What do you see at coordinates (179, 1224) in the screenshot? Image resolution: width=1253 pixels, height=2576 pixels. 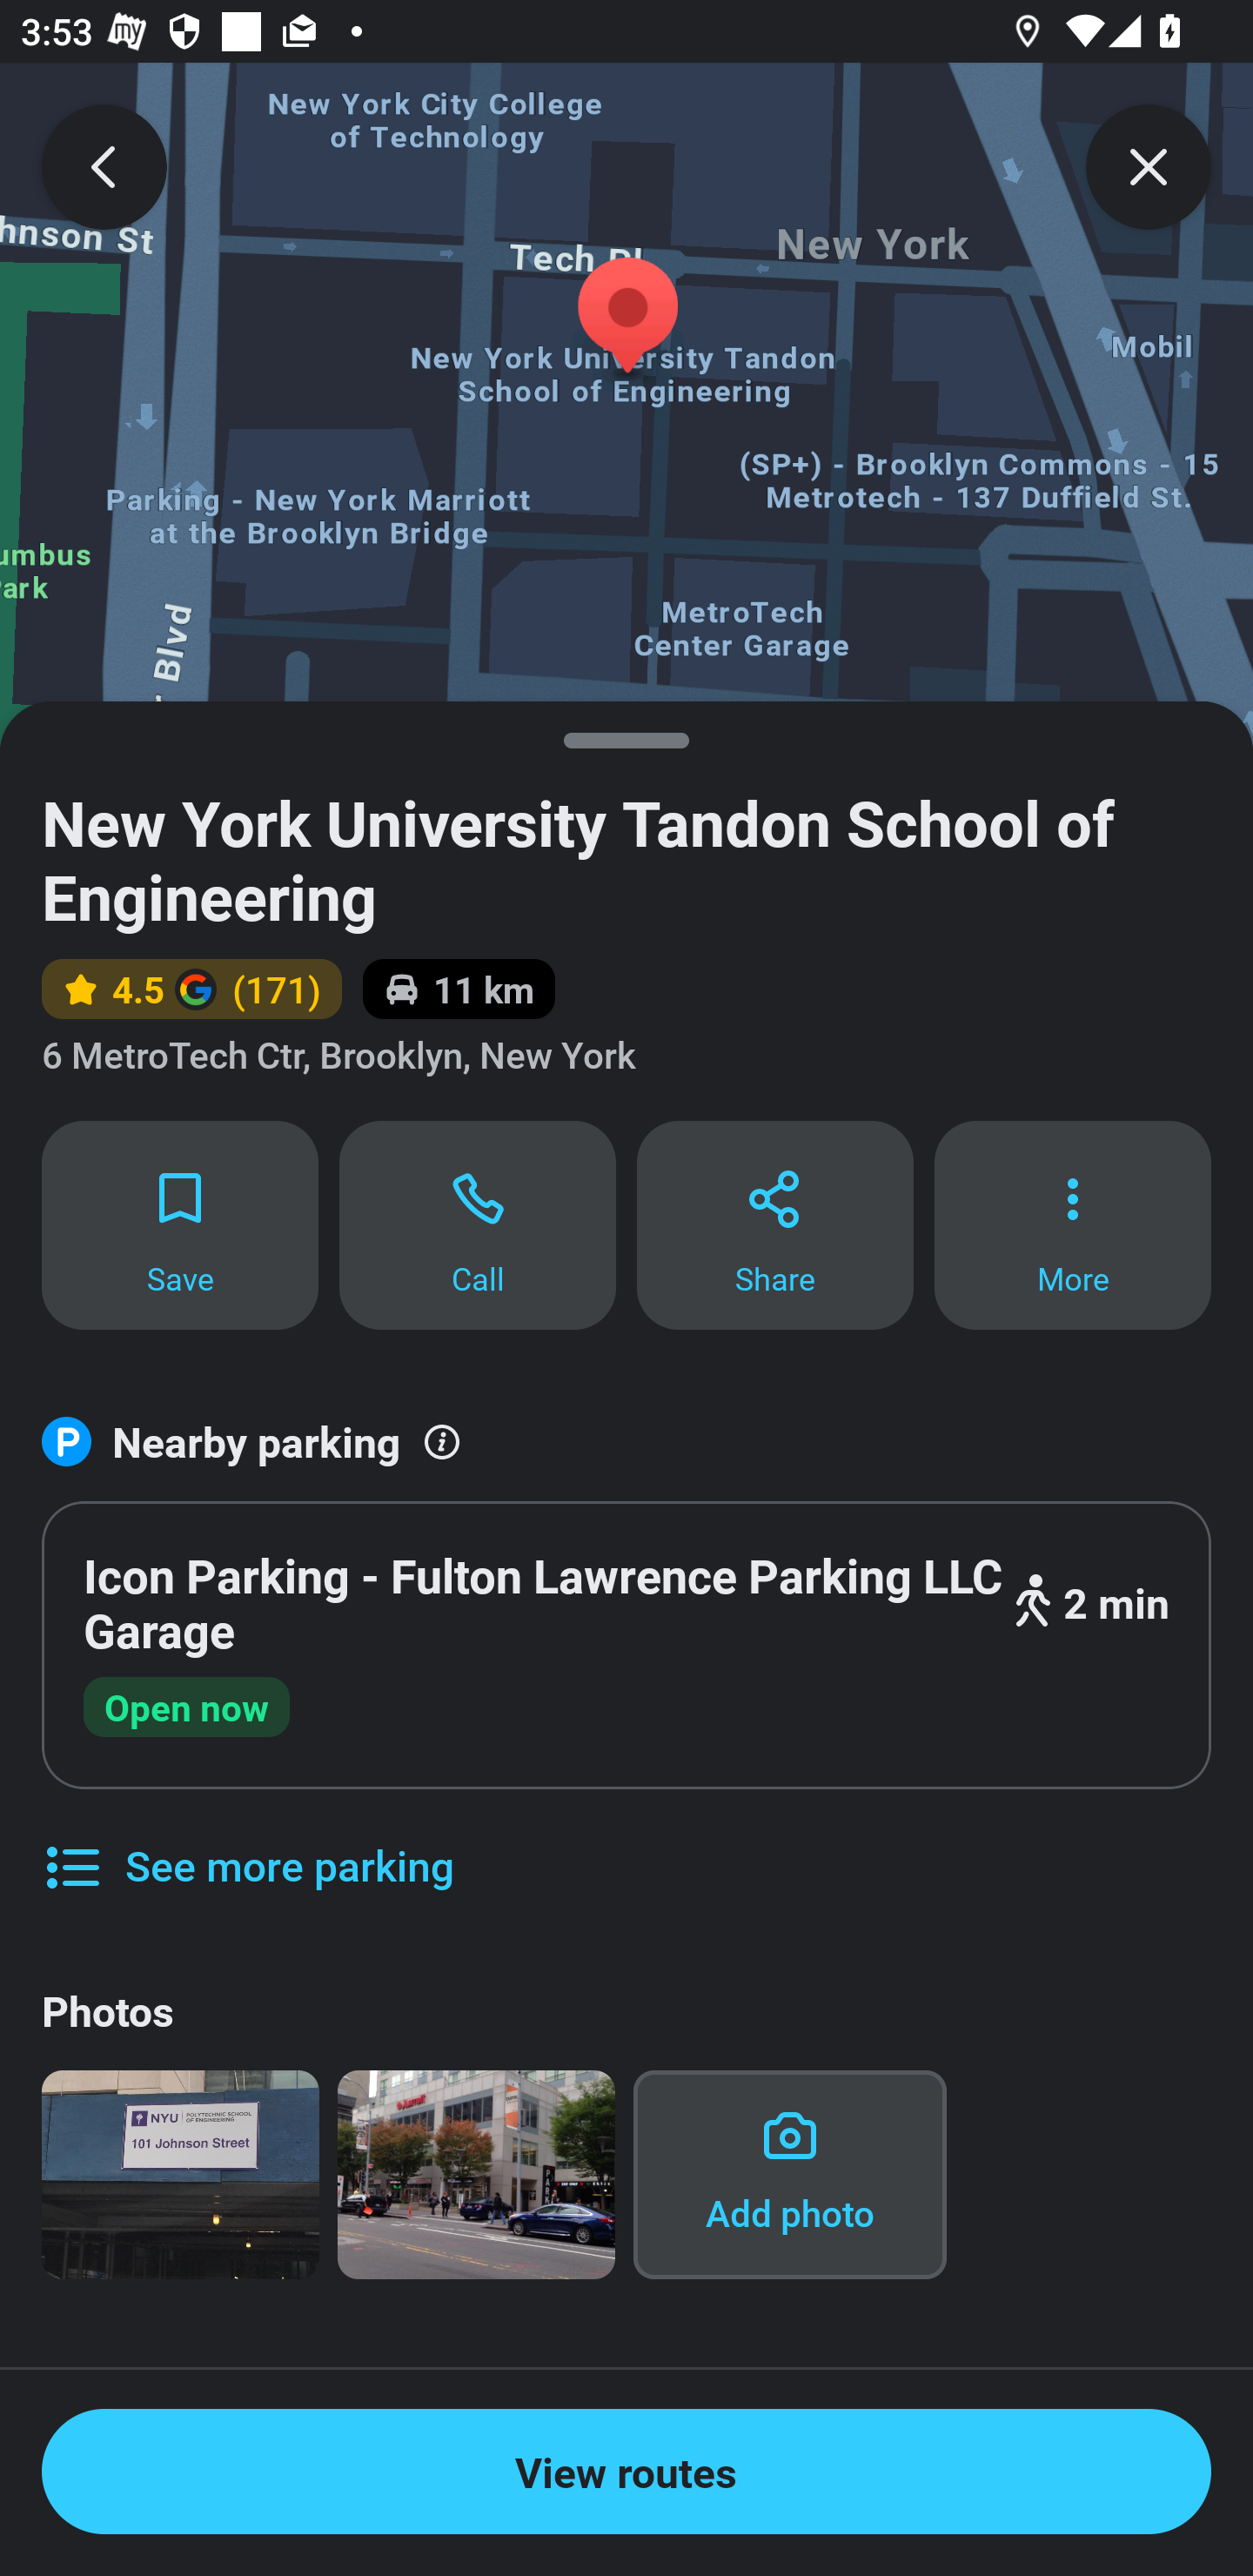 I see `Save` at bounding box center [179, 1224].